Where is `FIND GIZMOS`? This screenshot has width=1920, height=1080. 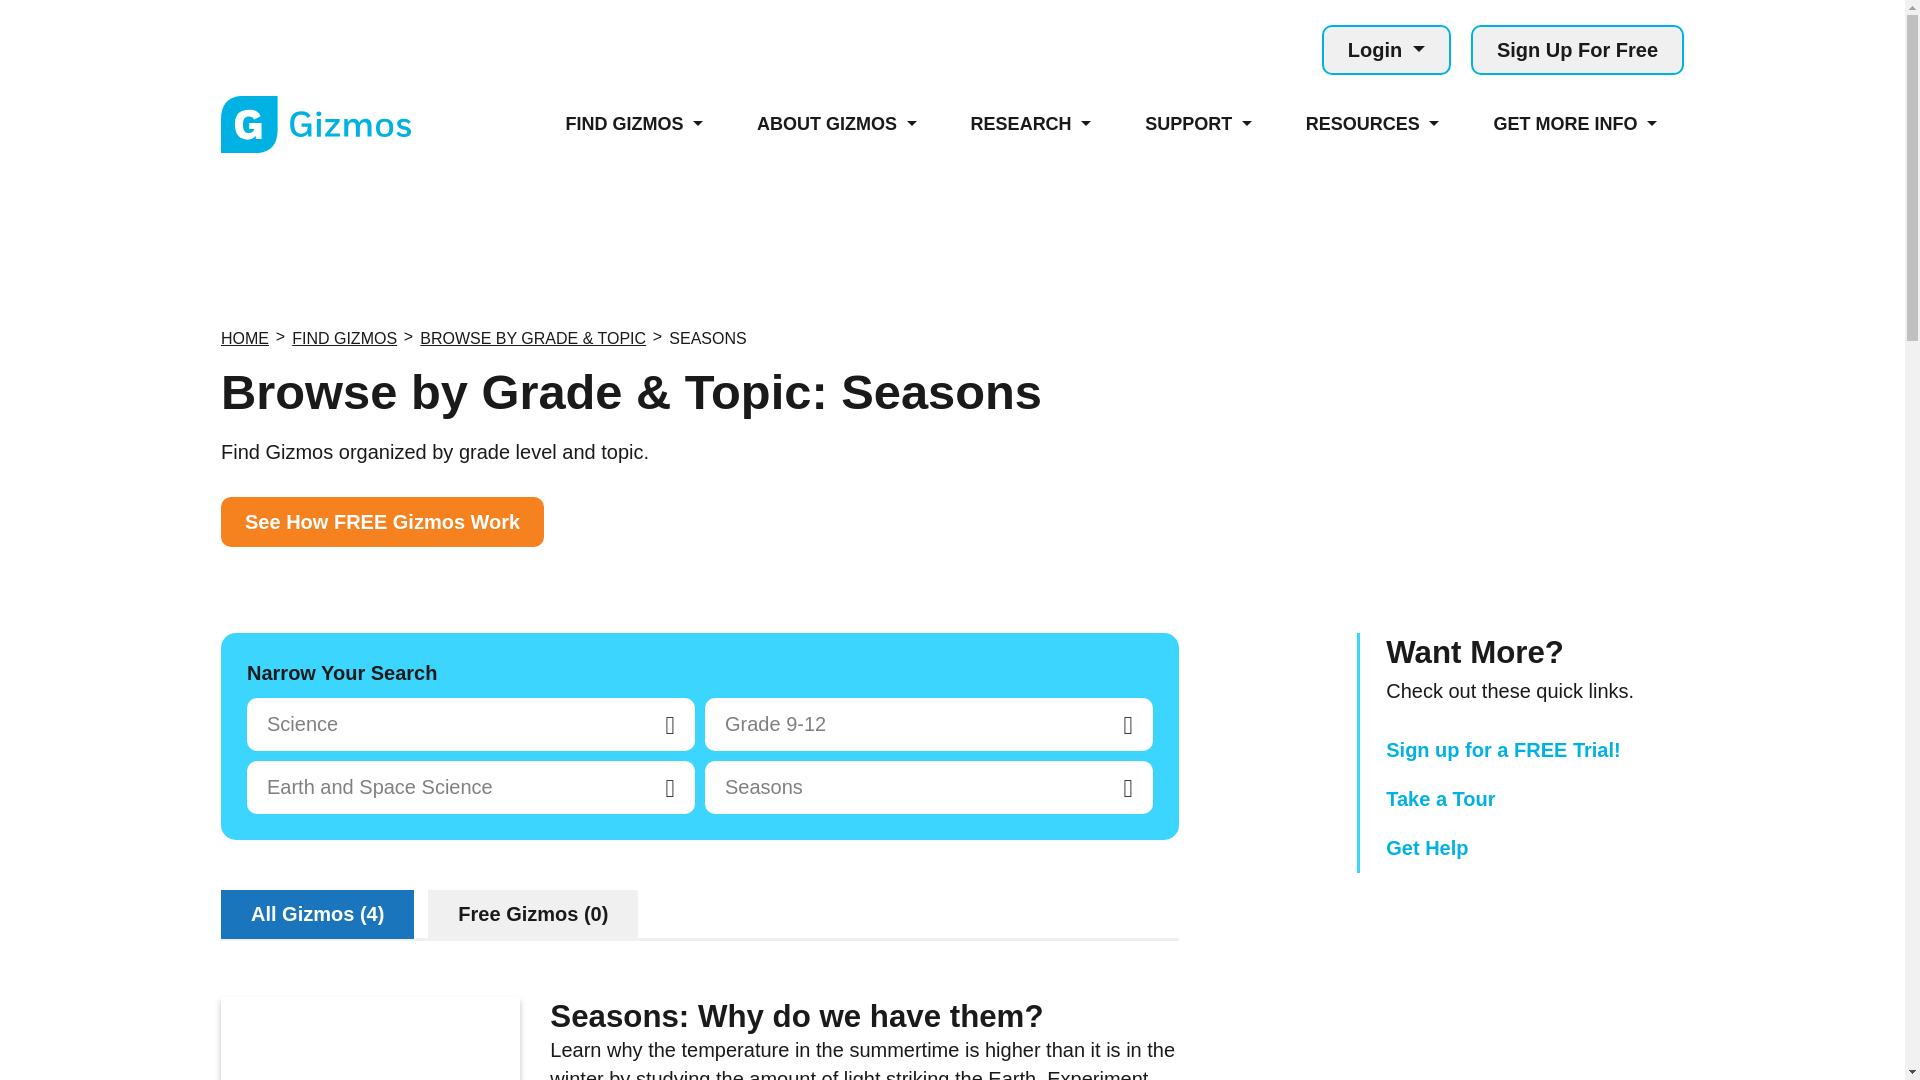 FIND GIZMOS is located at coordinates (633, 124).